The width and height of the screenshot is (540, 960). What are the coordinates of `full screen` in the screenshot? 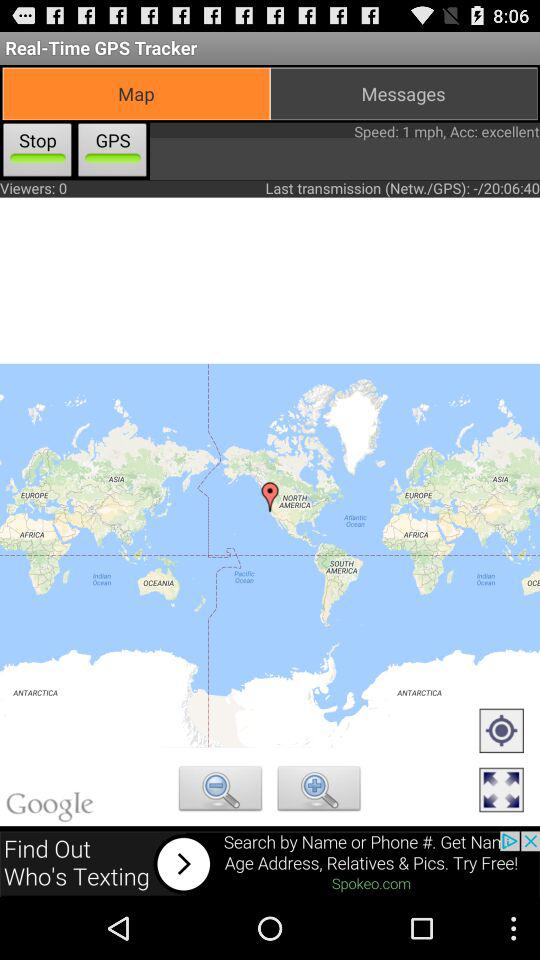 It's located at (501, 791).